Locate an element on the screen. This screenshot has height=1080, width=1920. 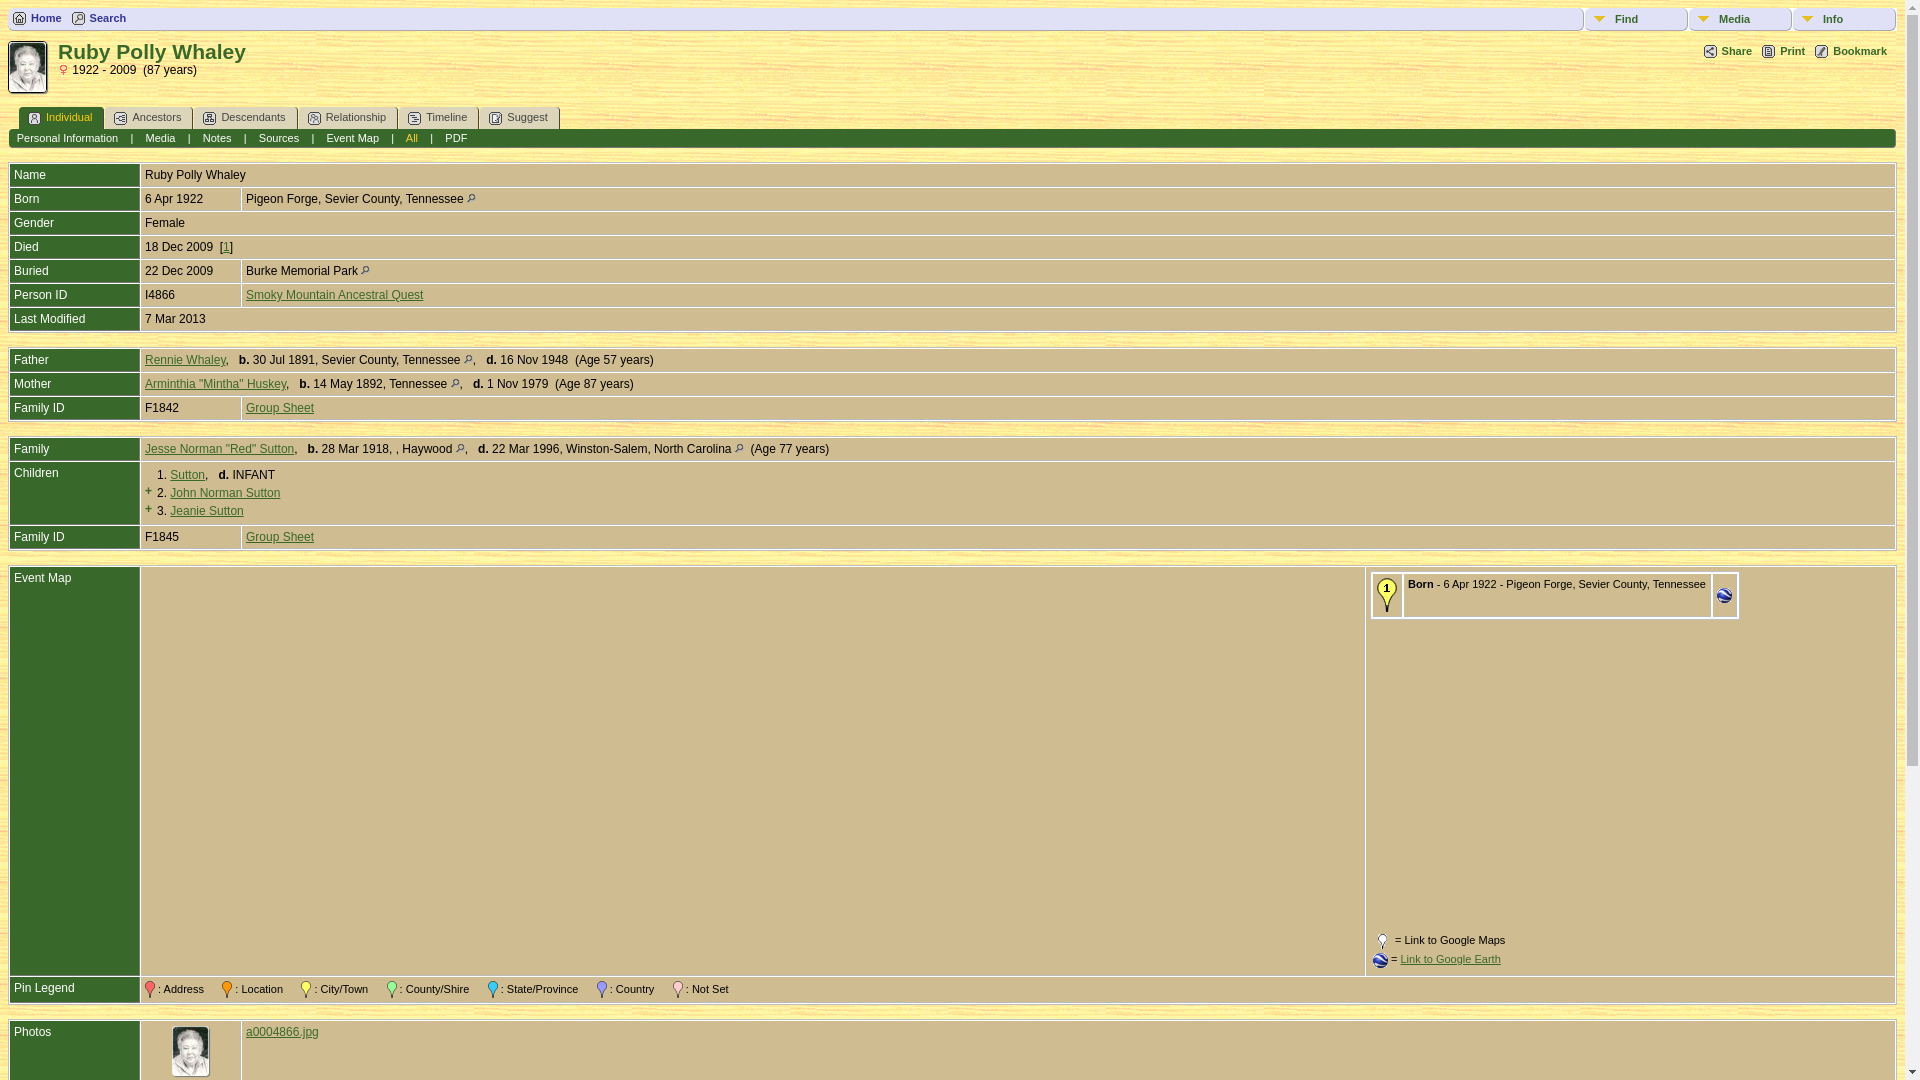
Search is located at coordinates (99, 18).